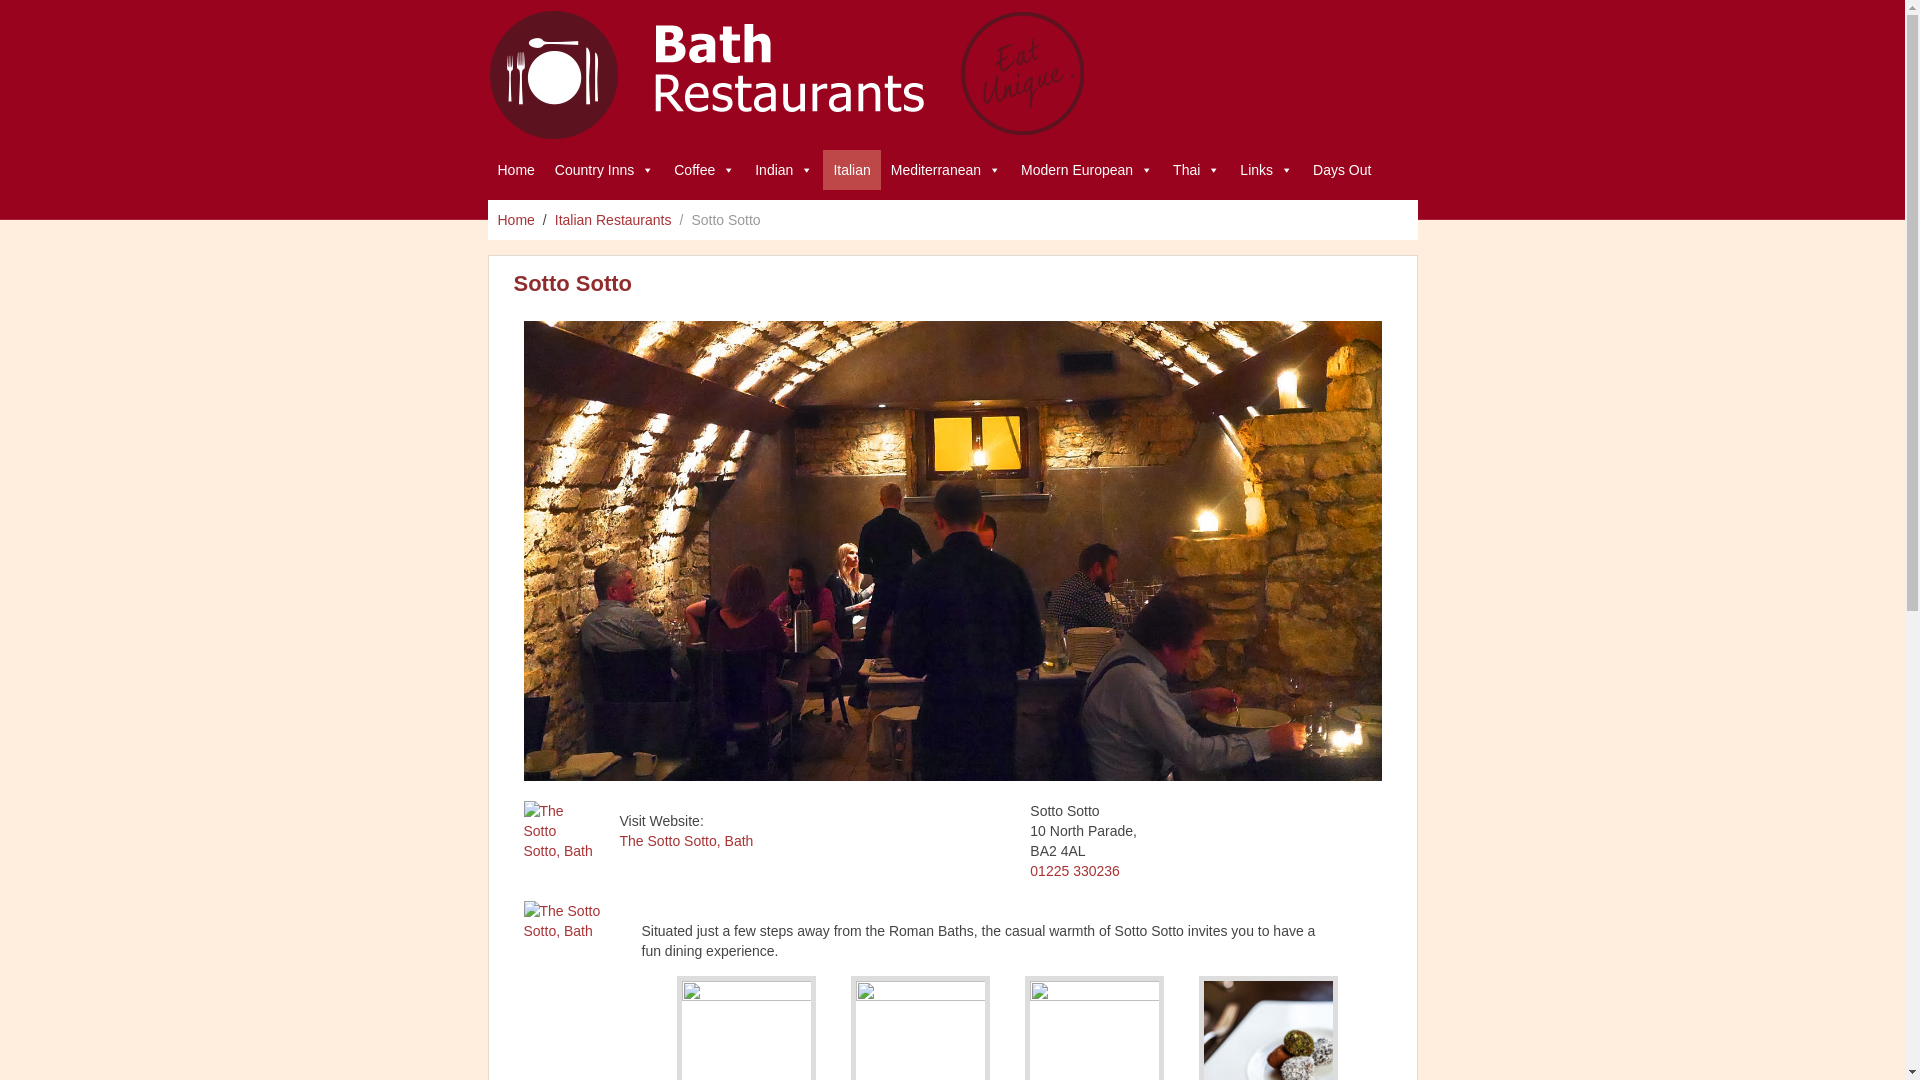 This screenshot has height=1080, width=1920. I want to click on The Sotto Sotto, Bath, so click(687, 840).